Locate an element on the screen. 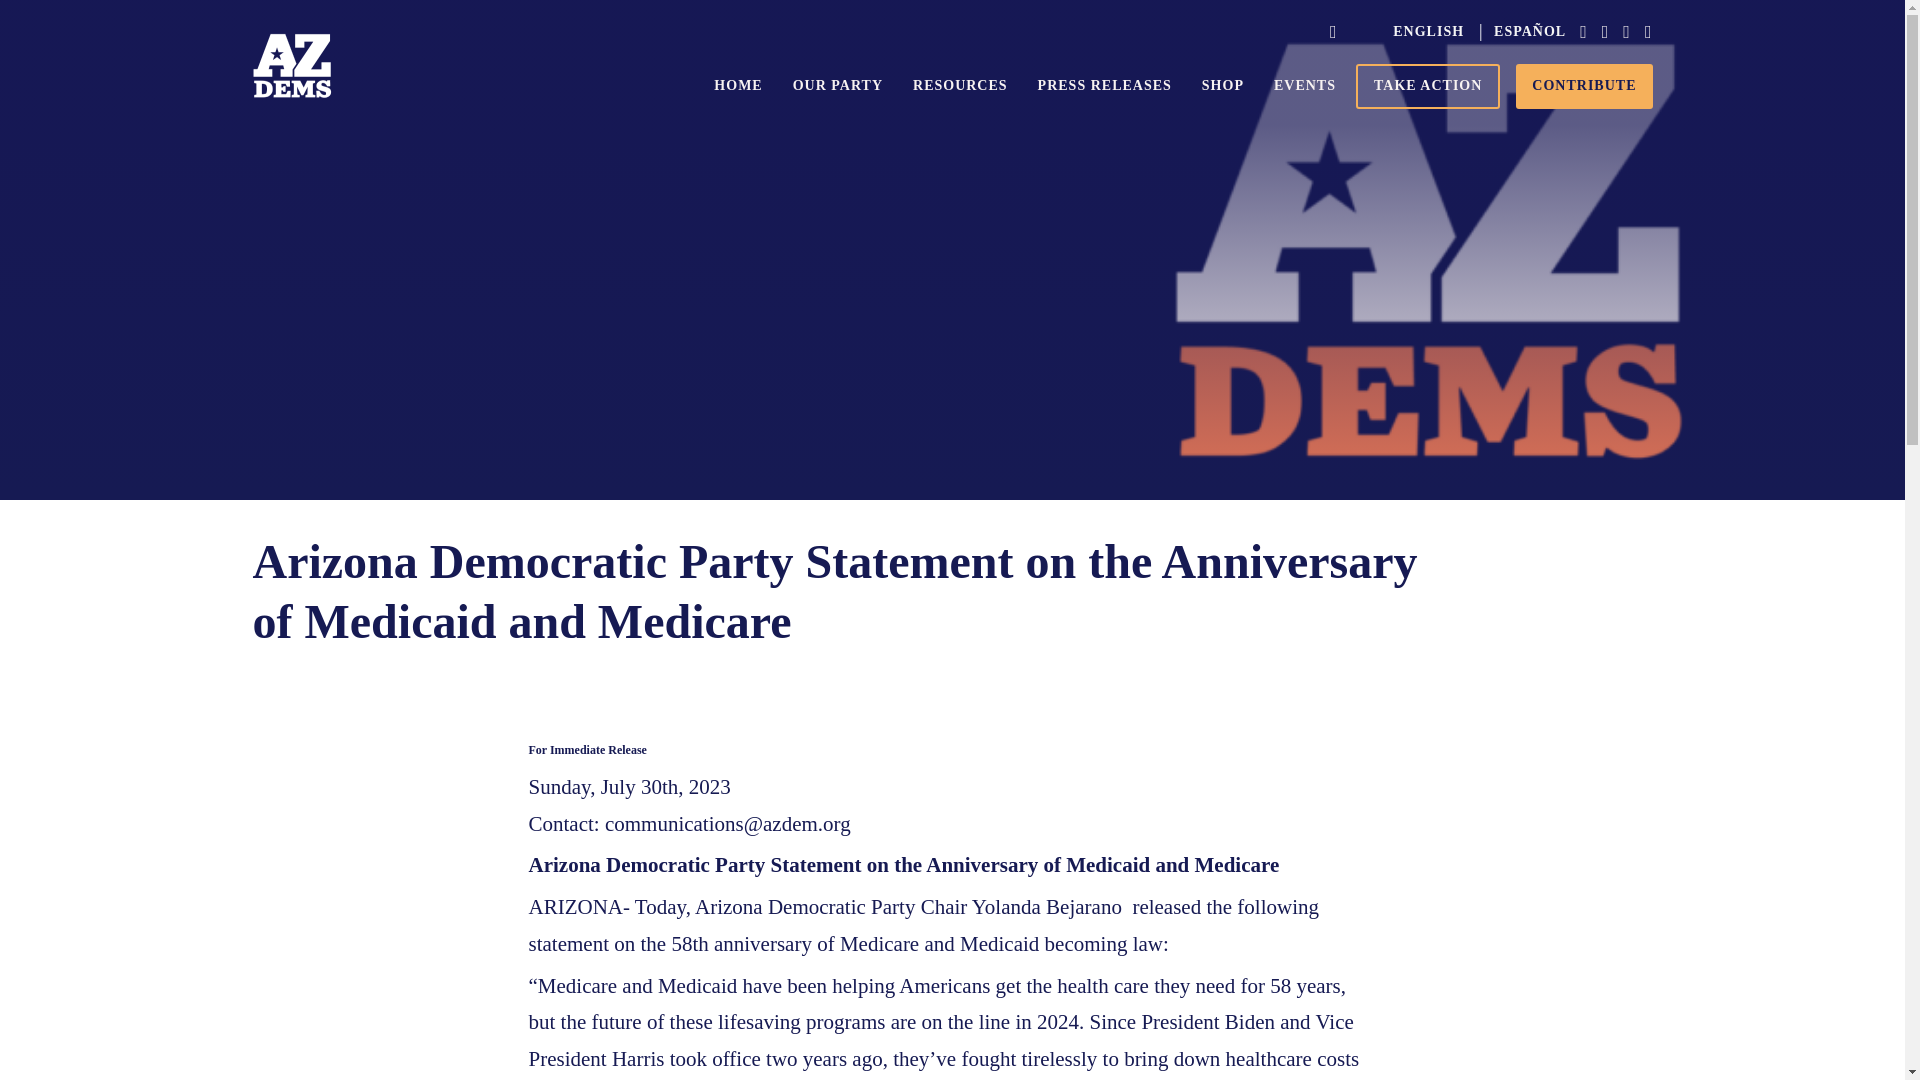 The image size is (1920, 1080). PRESS RELEASES is located at coordinates (1104, 86).